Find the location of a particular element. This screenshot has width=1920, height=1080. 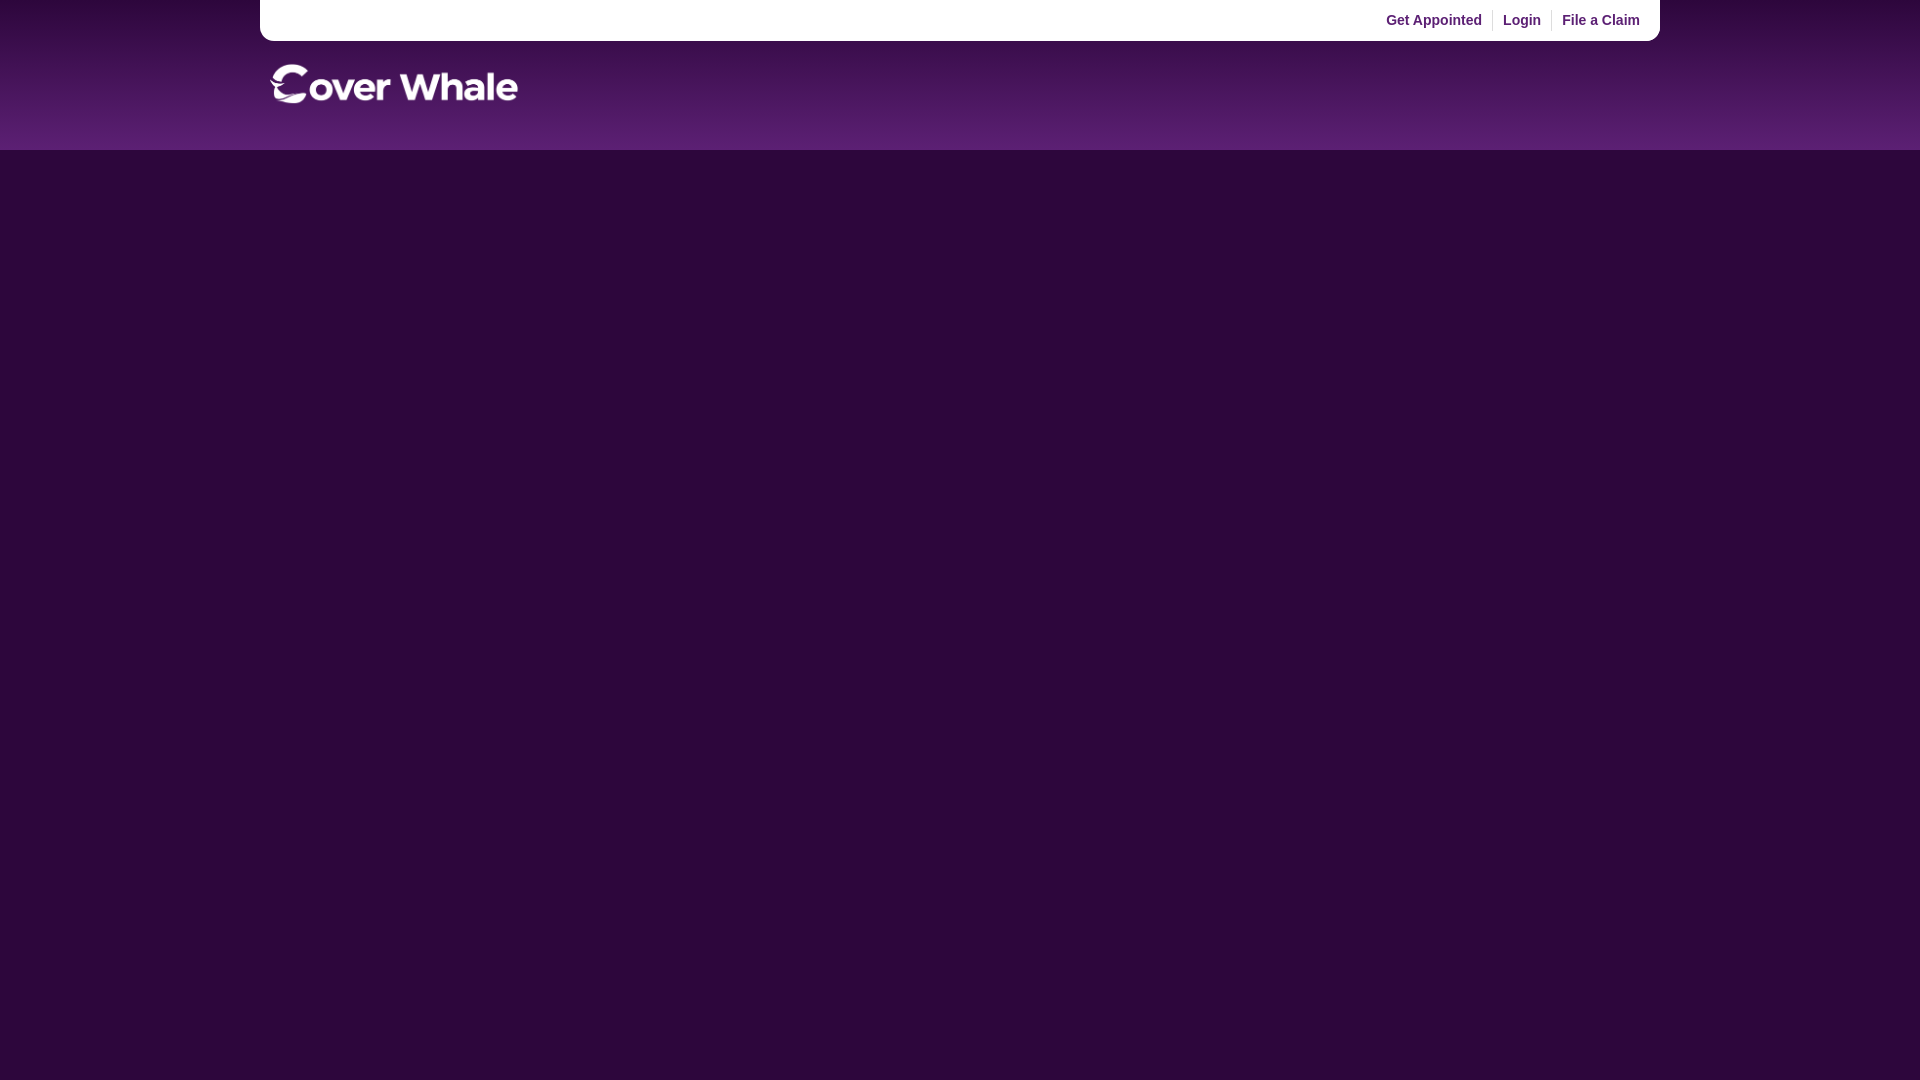

Login is located at coordinates (1522, 20).